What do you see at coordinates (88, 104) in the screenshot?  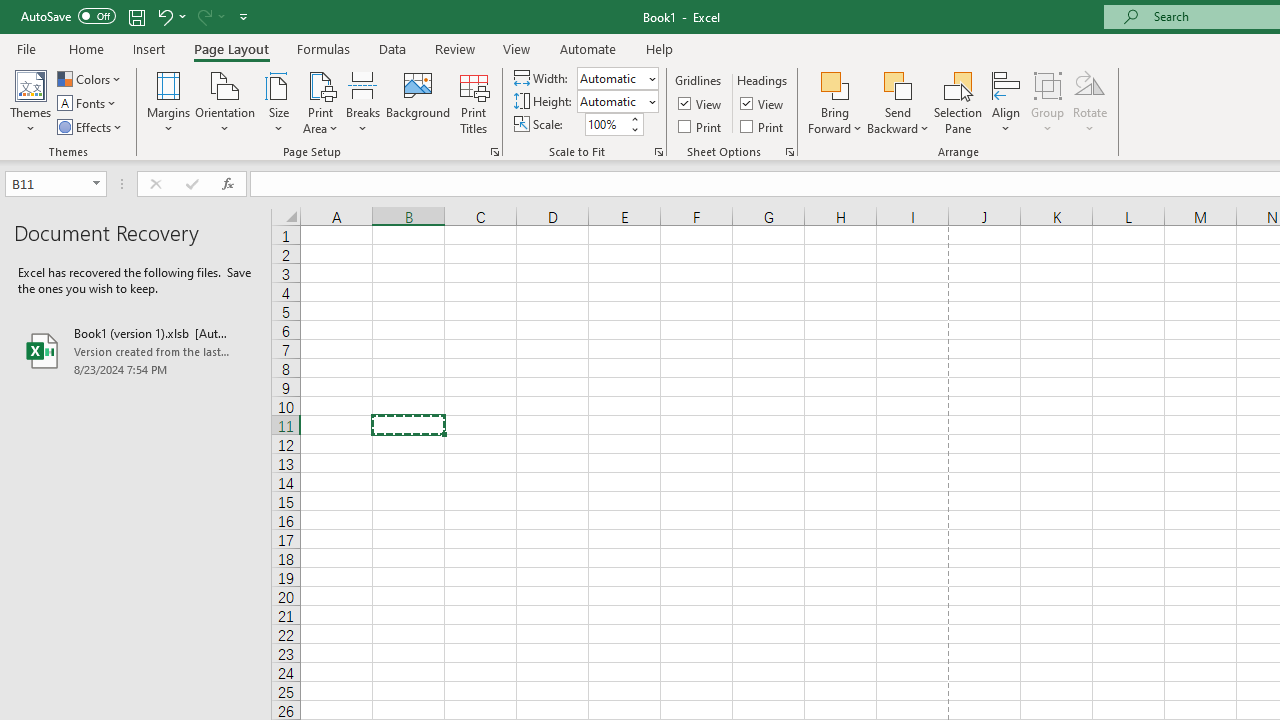 I see `Fonts` at bounding box center [88, 104].